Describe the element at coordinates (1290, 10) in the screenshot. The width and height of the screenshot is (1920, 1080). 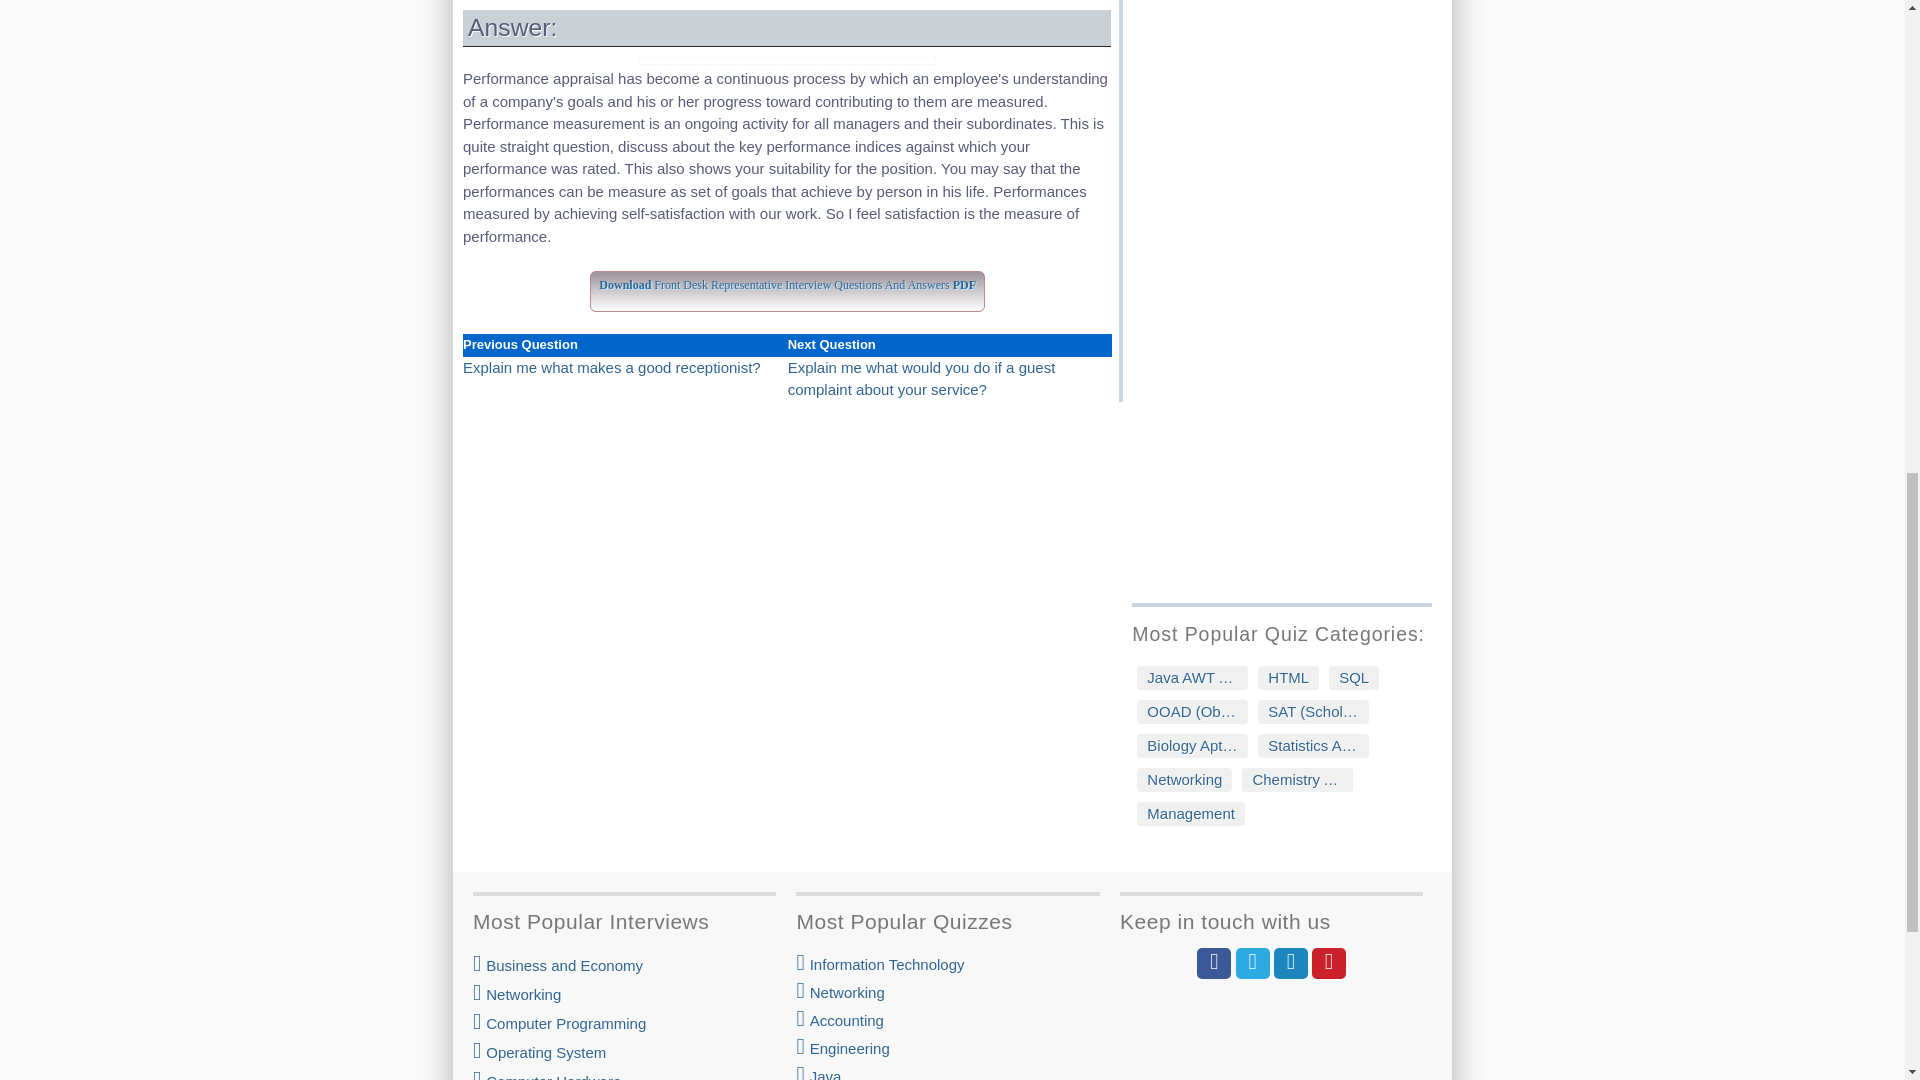
I see `Music Therapist` at that location.